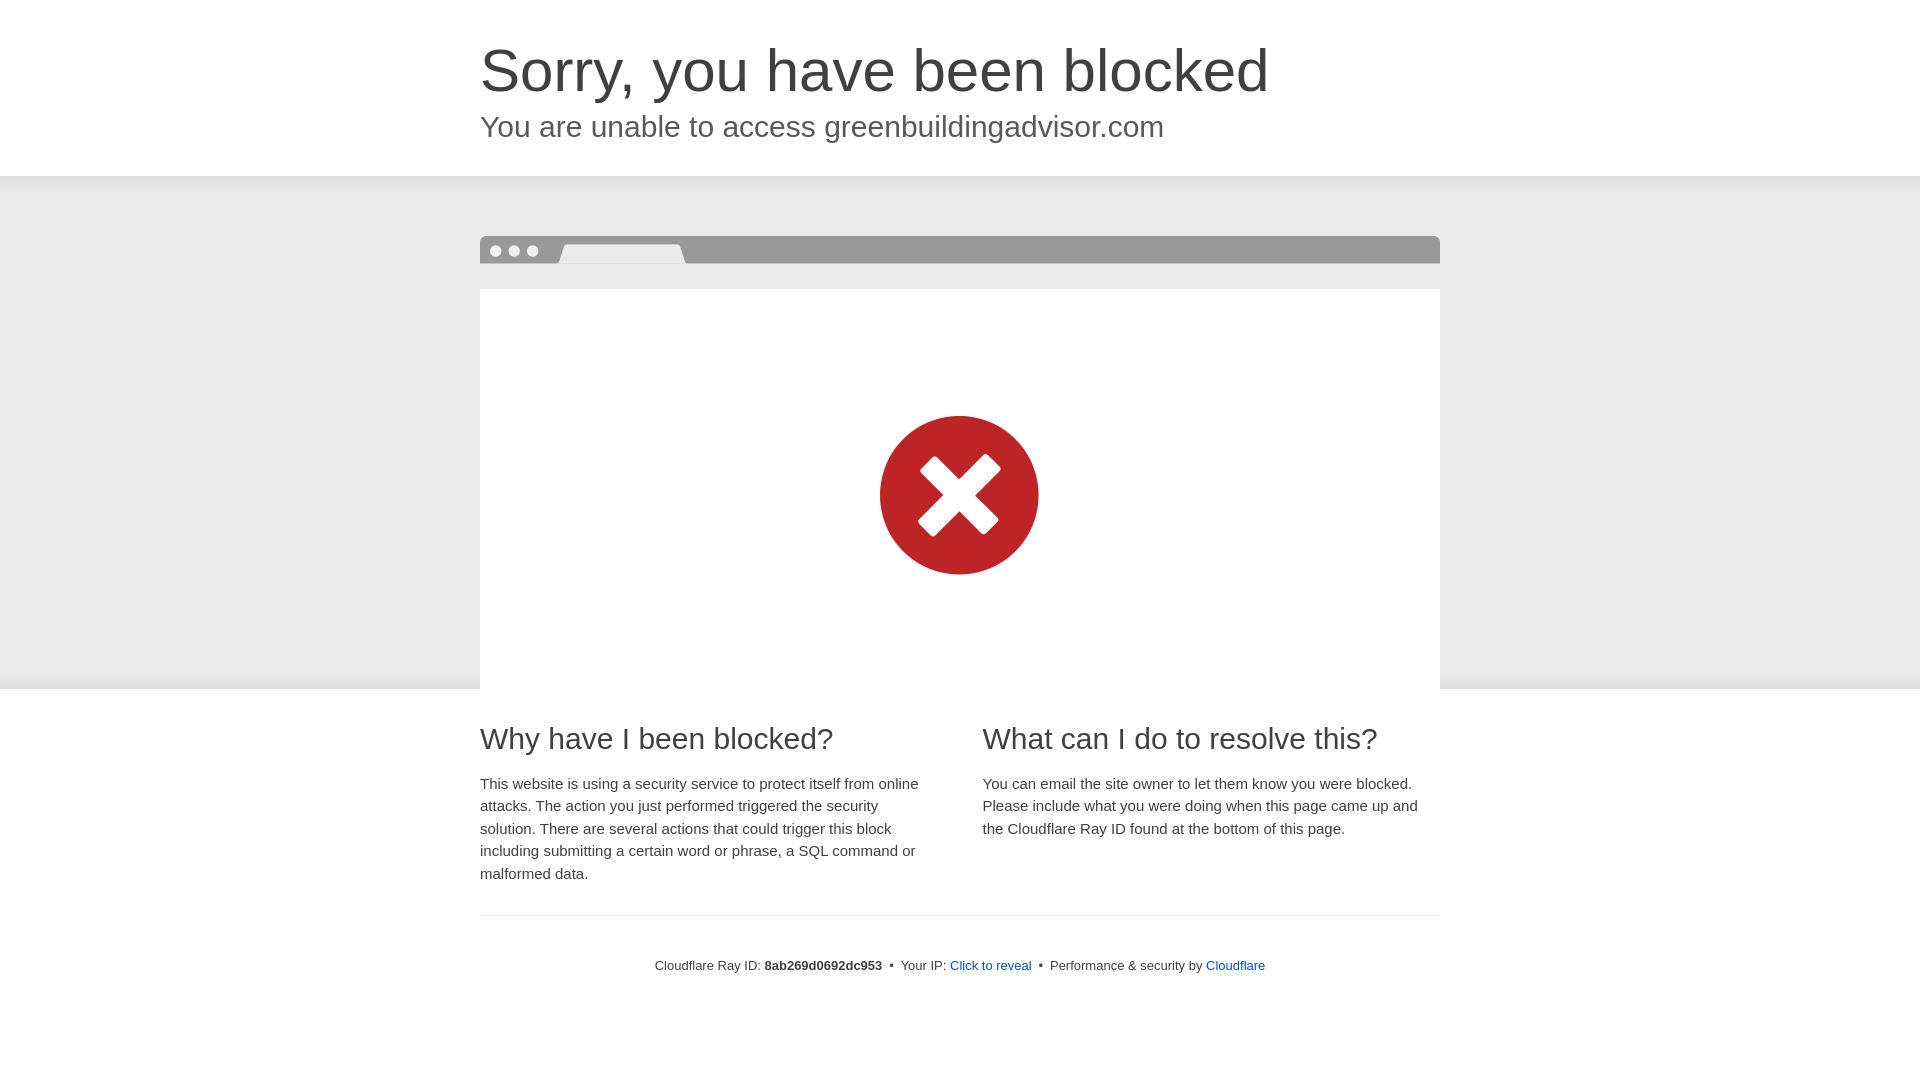 This screenshot has width=1920, height=1080. What do you see at coordinates (991, 966) in the screenshot?
I see `Click to reveal` at bounding box center [991, 966].